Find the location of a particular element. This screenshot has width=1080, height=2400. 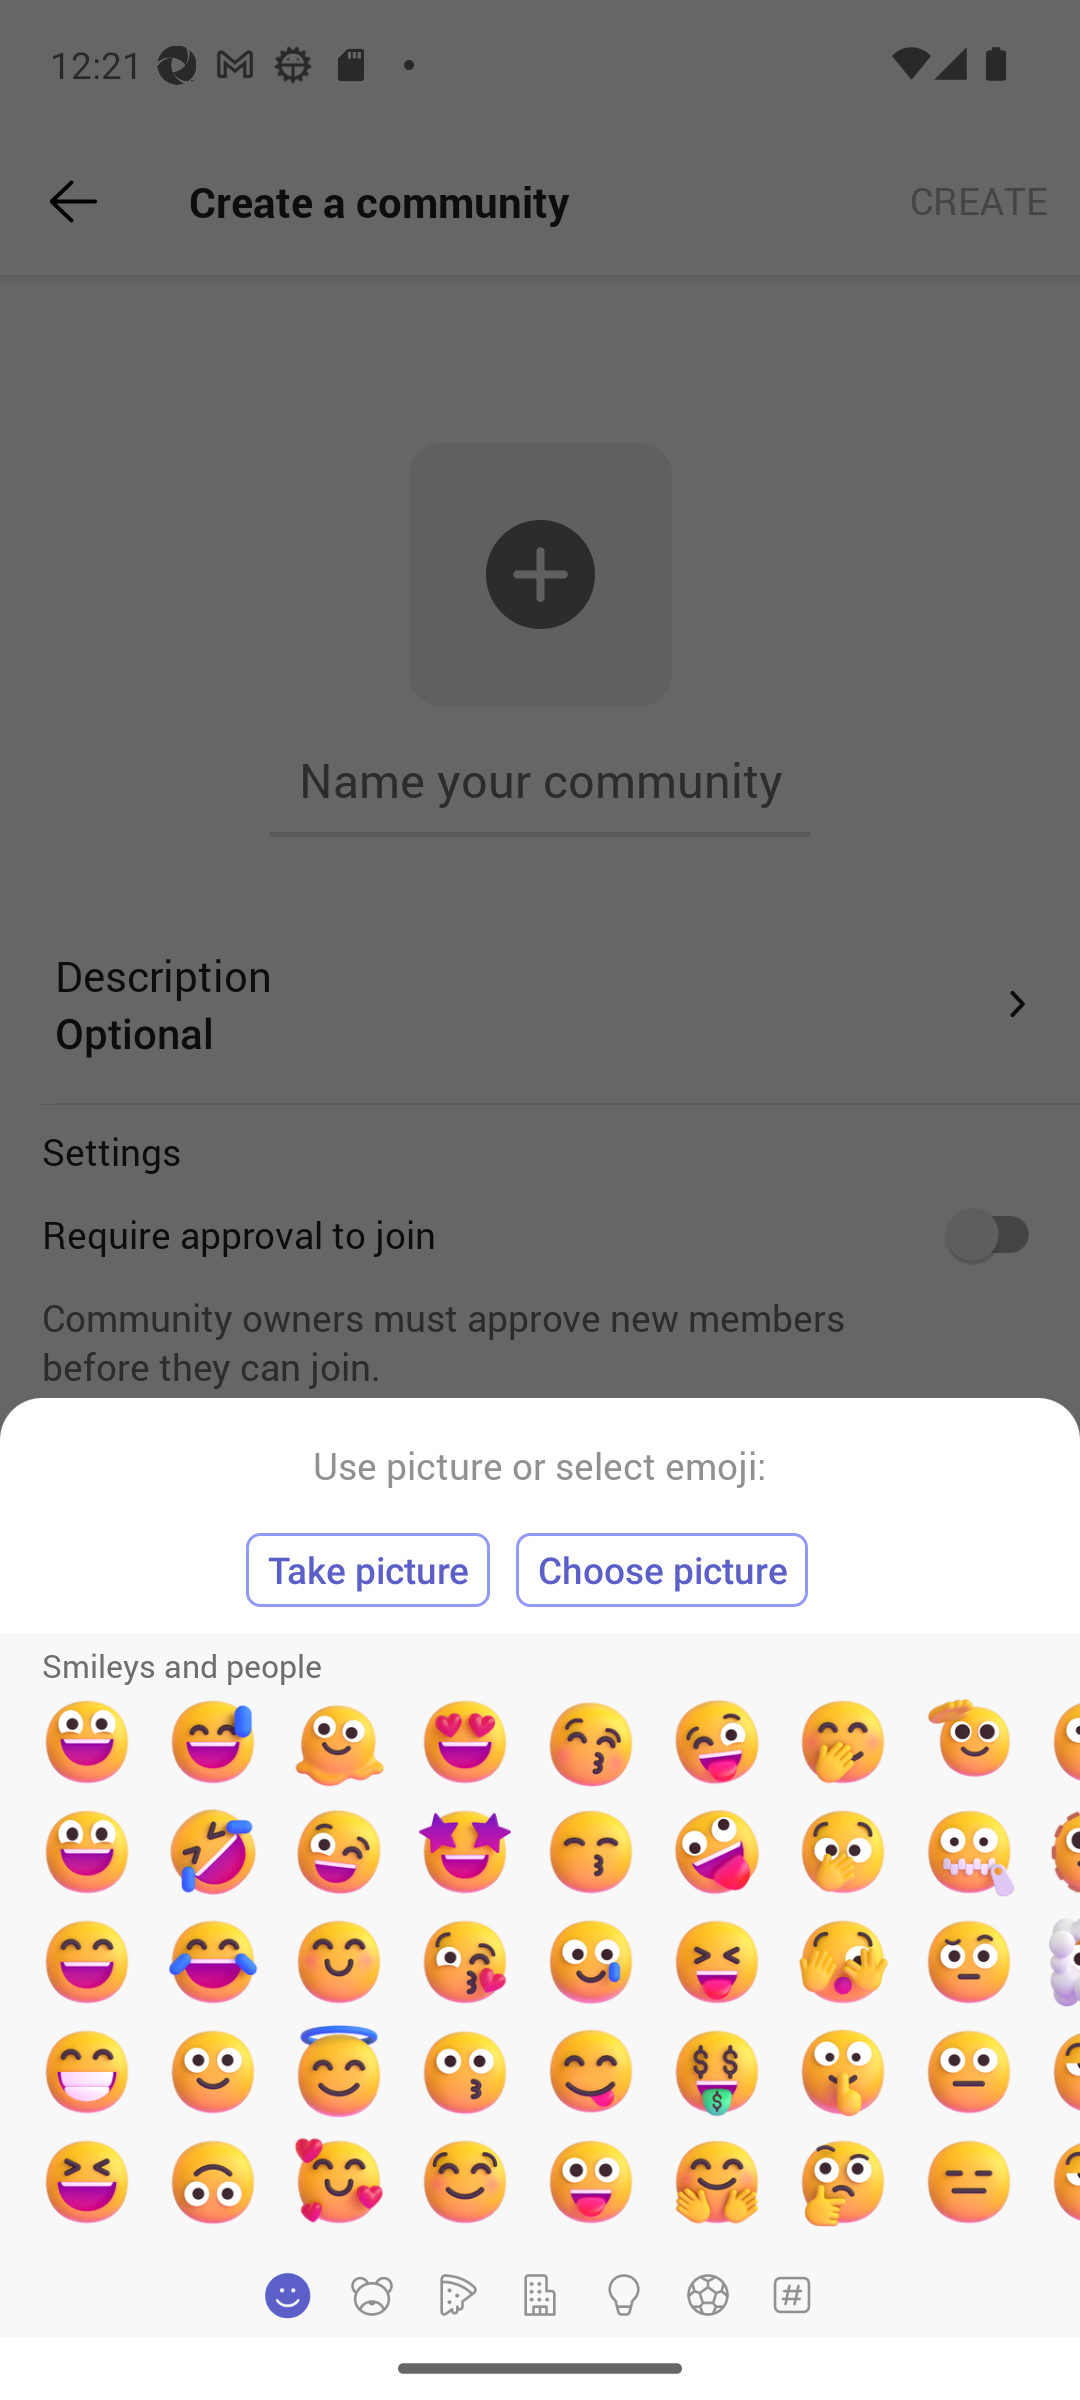

Happy face emoji is located at coordinates (86, 1852).